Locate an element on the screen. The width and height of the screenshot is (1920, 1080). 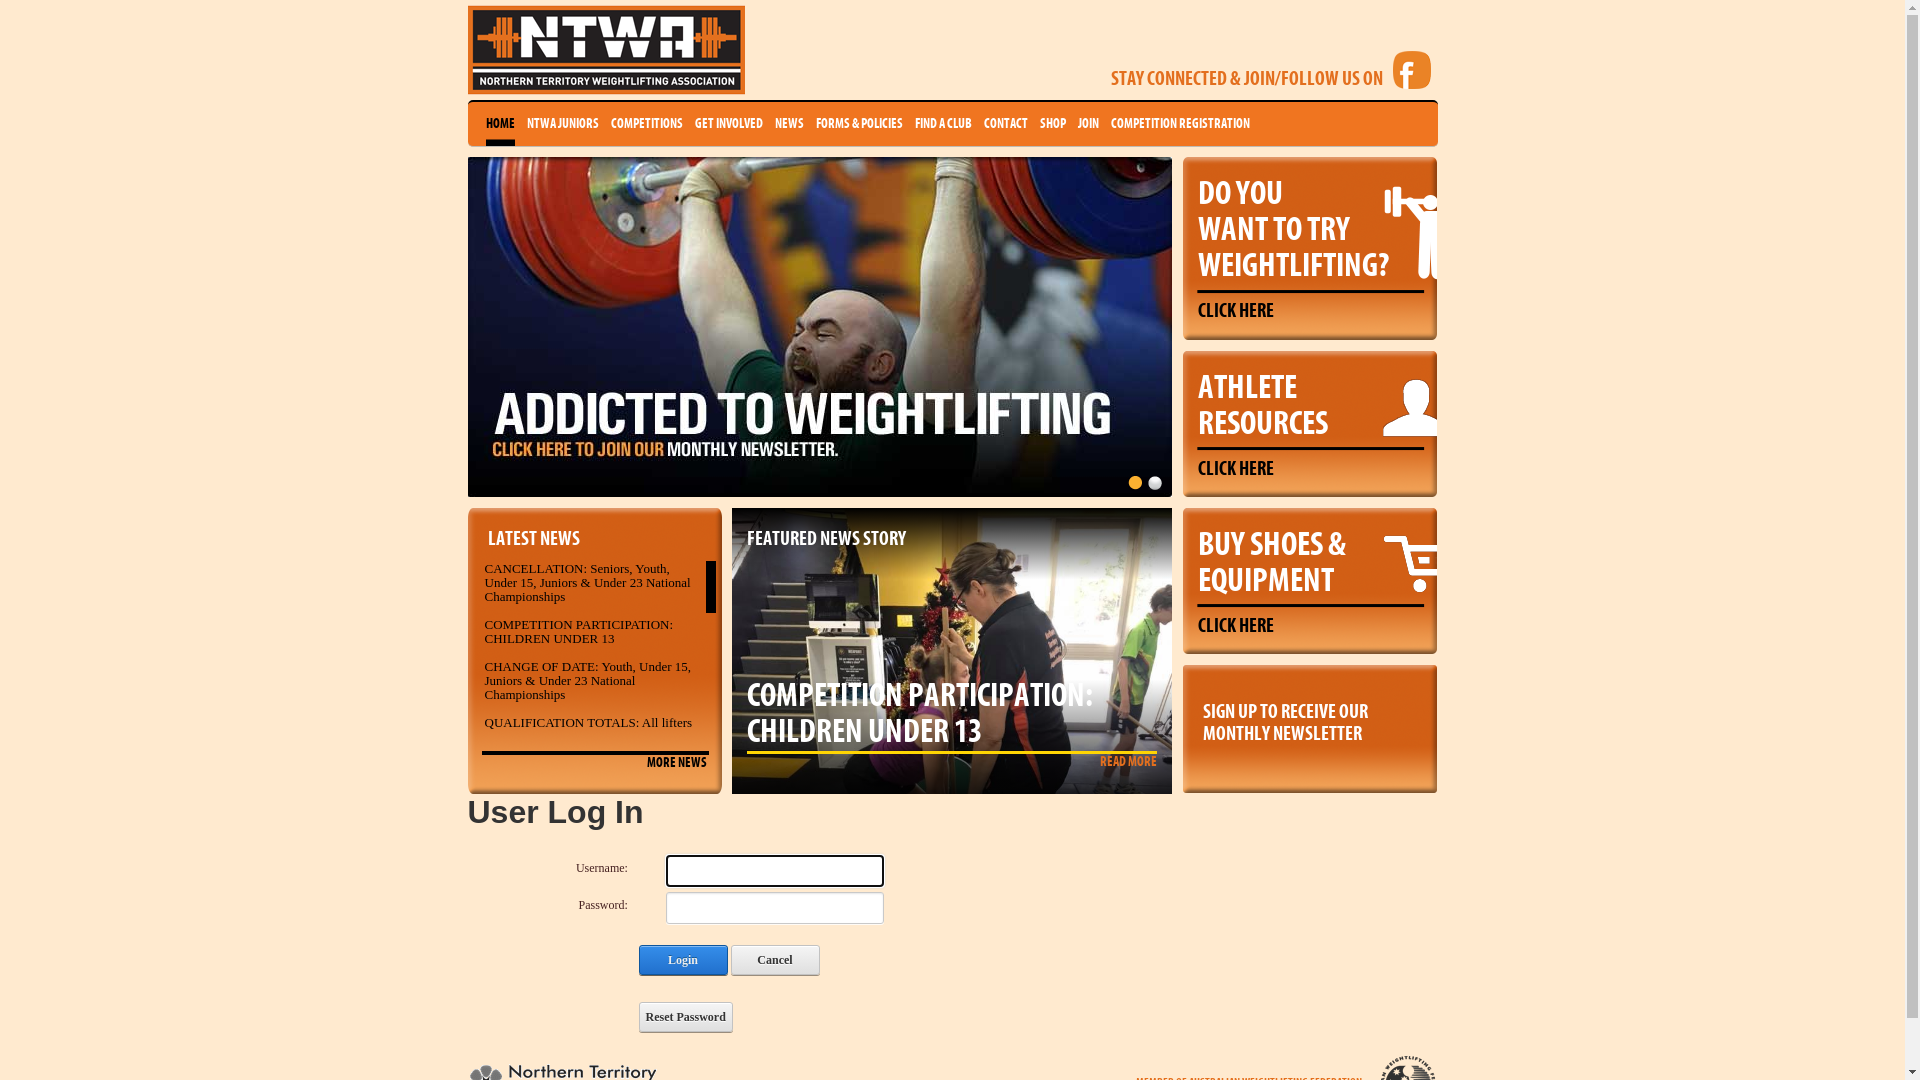
FORMS & POLICIES is located at coordinates (860, 124).